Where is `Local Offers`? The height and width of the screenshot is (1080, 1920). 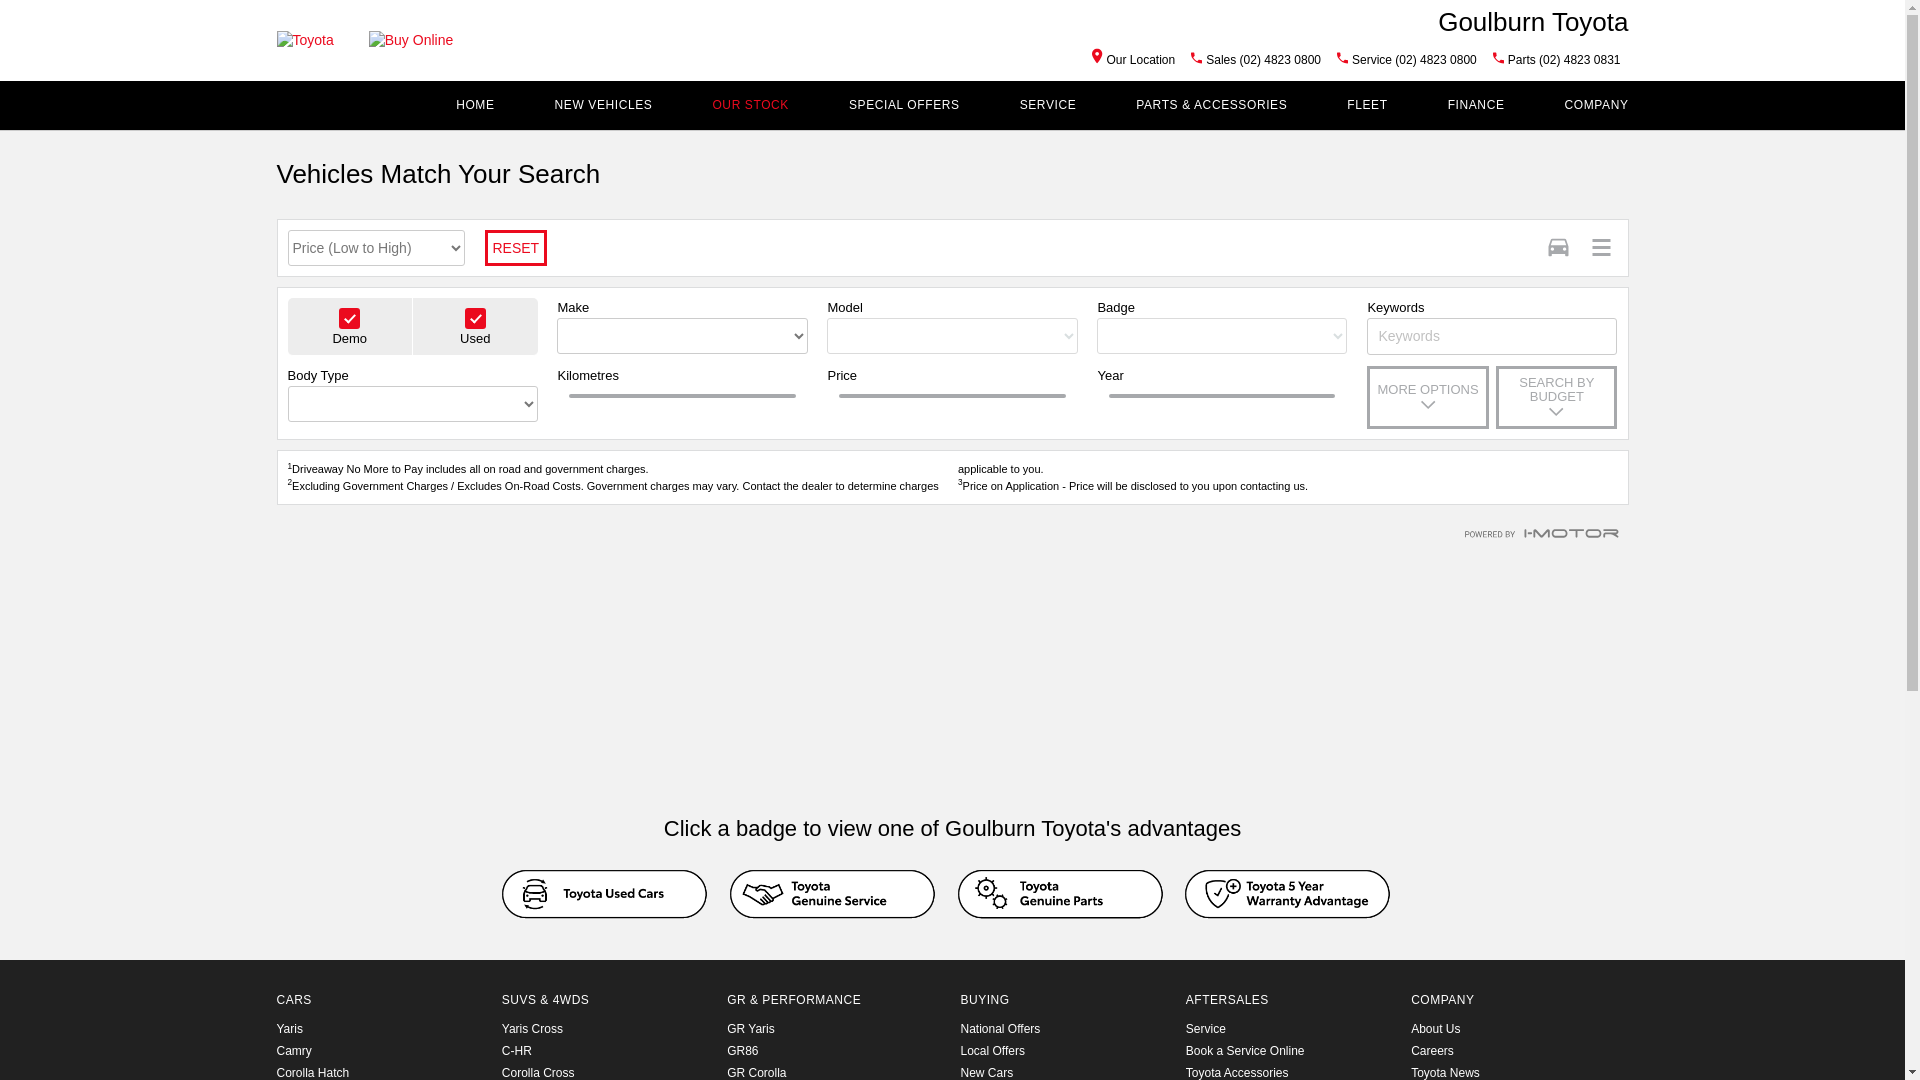 Local Offers is located at coordinates (1064, 1051).